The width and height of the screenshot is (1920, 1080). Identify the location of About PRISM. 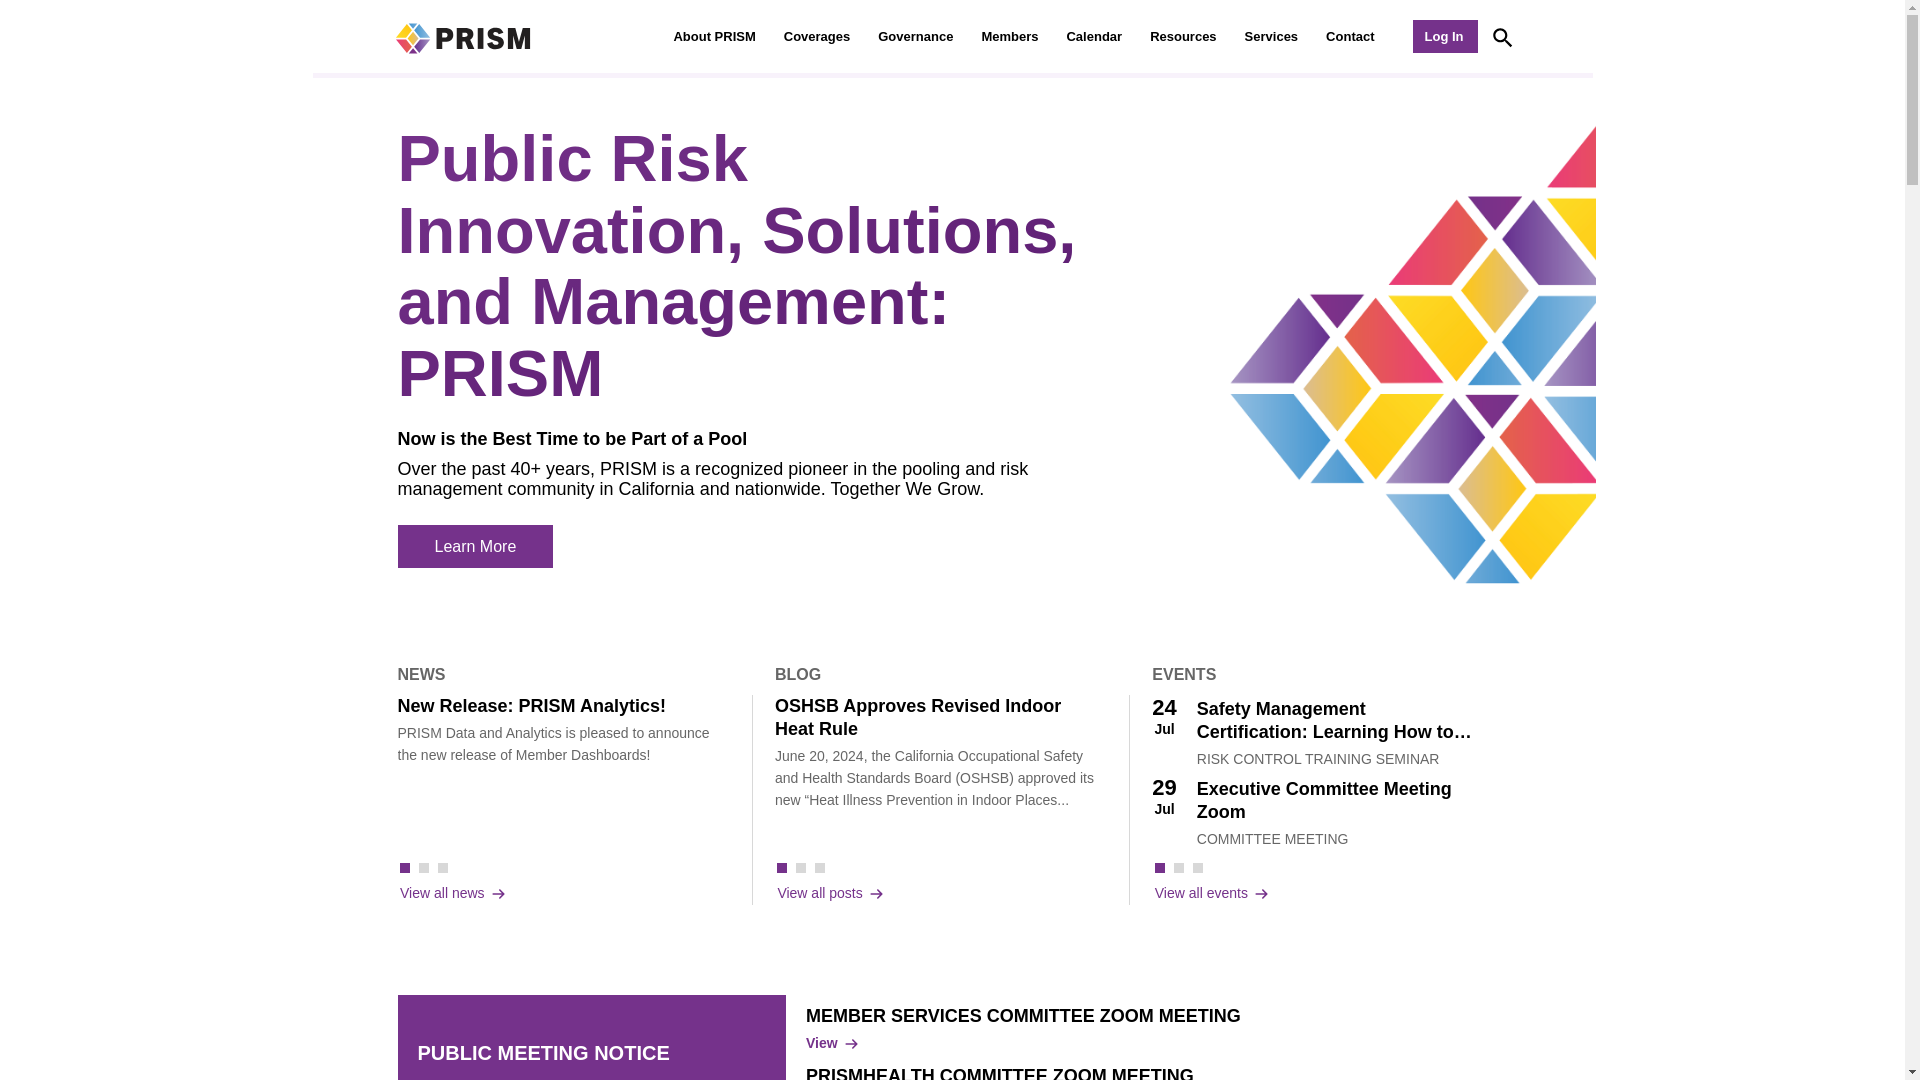
(714, 36).